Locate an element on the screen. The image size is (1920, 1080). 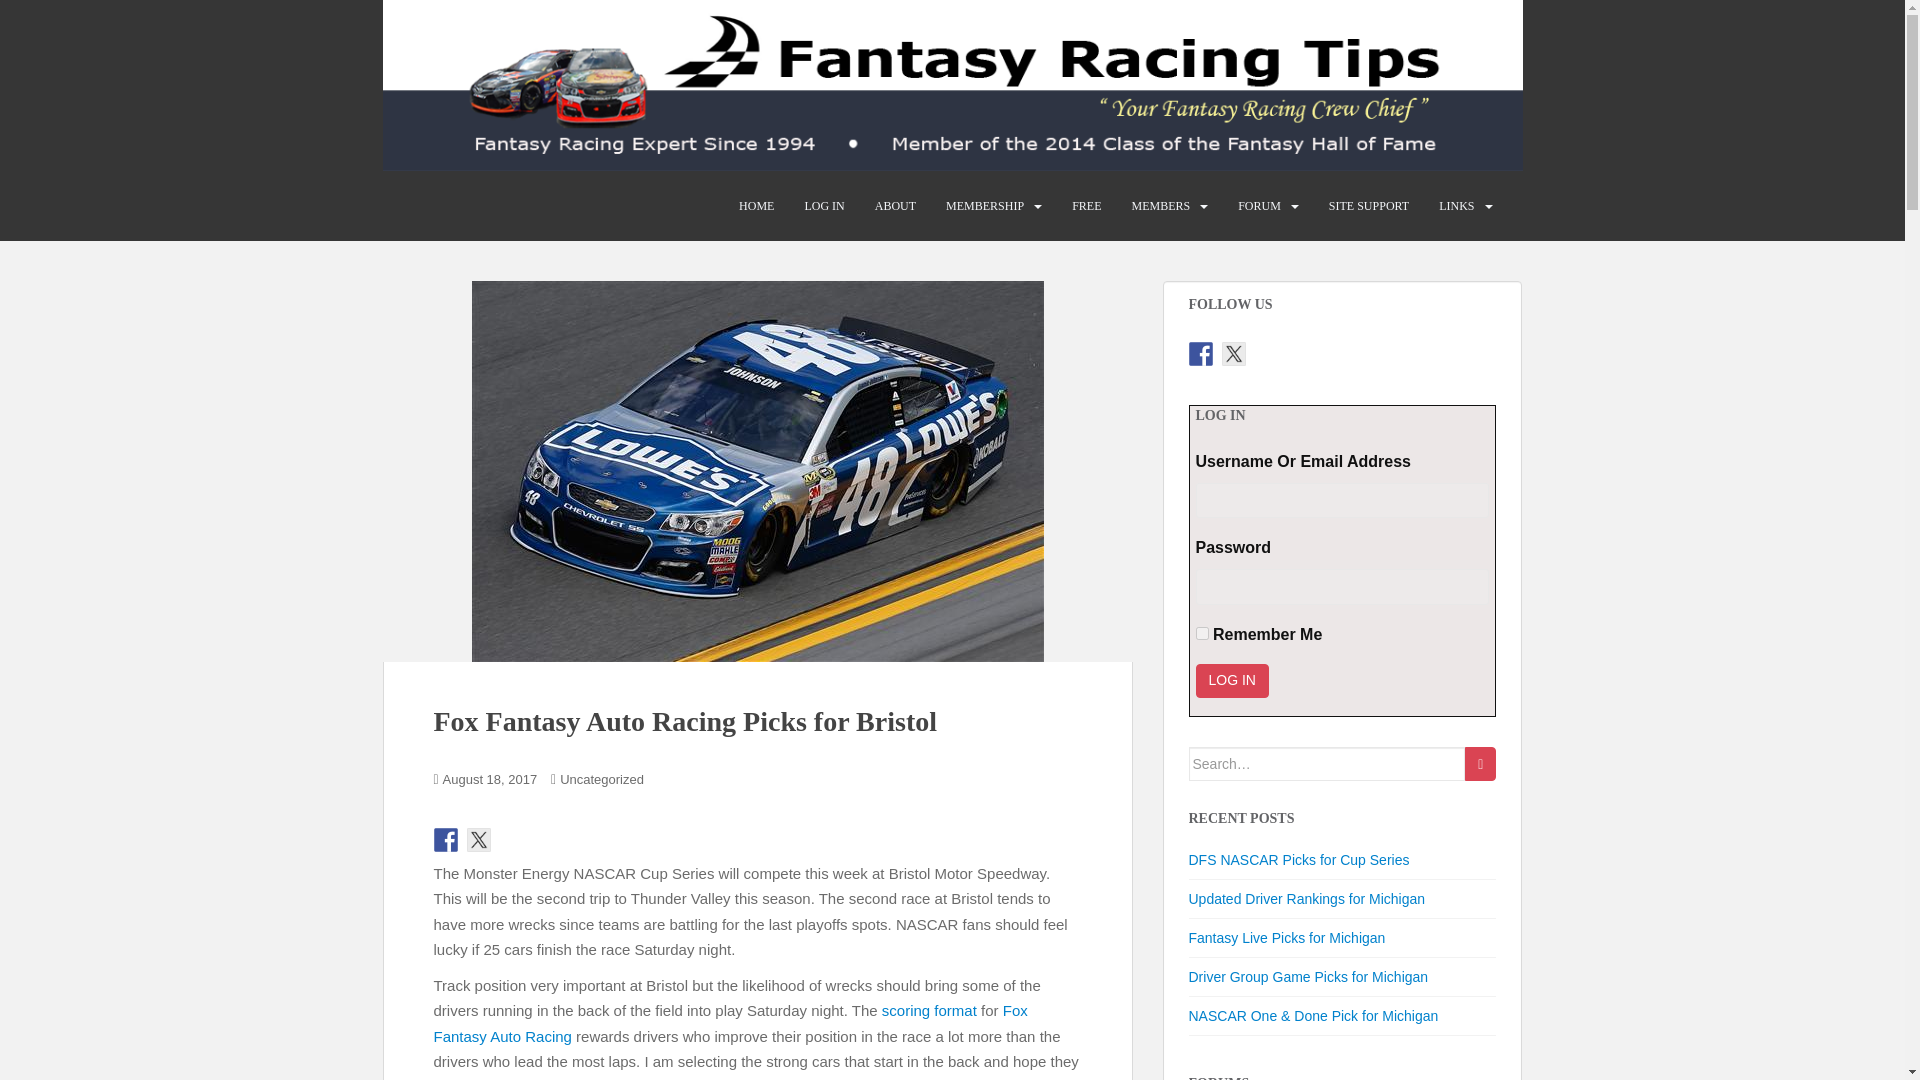
Uncategorized is located at coordinates (602, 780).